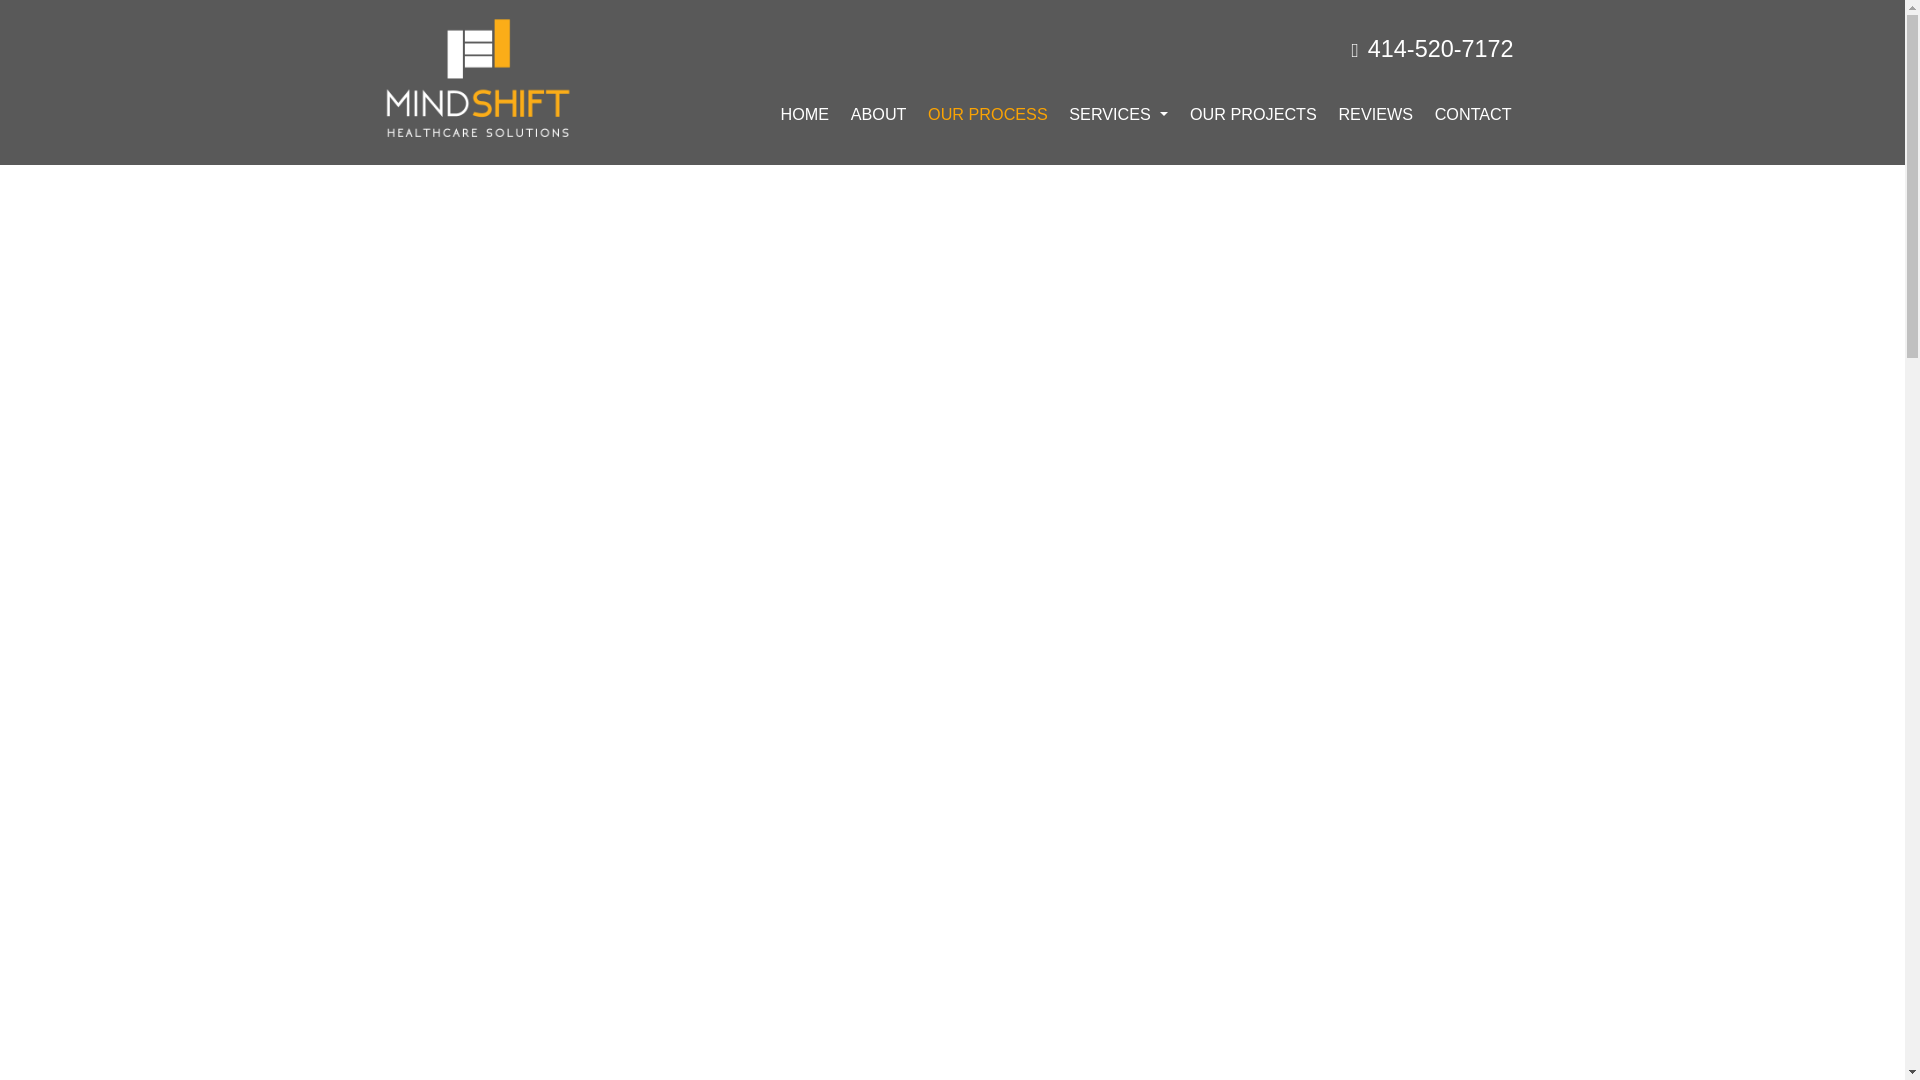  Describe the element at coordinates (1473, 114) in the screenshot. I see `CONTACT` at that location.